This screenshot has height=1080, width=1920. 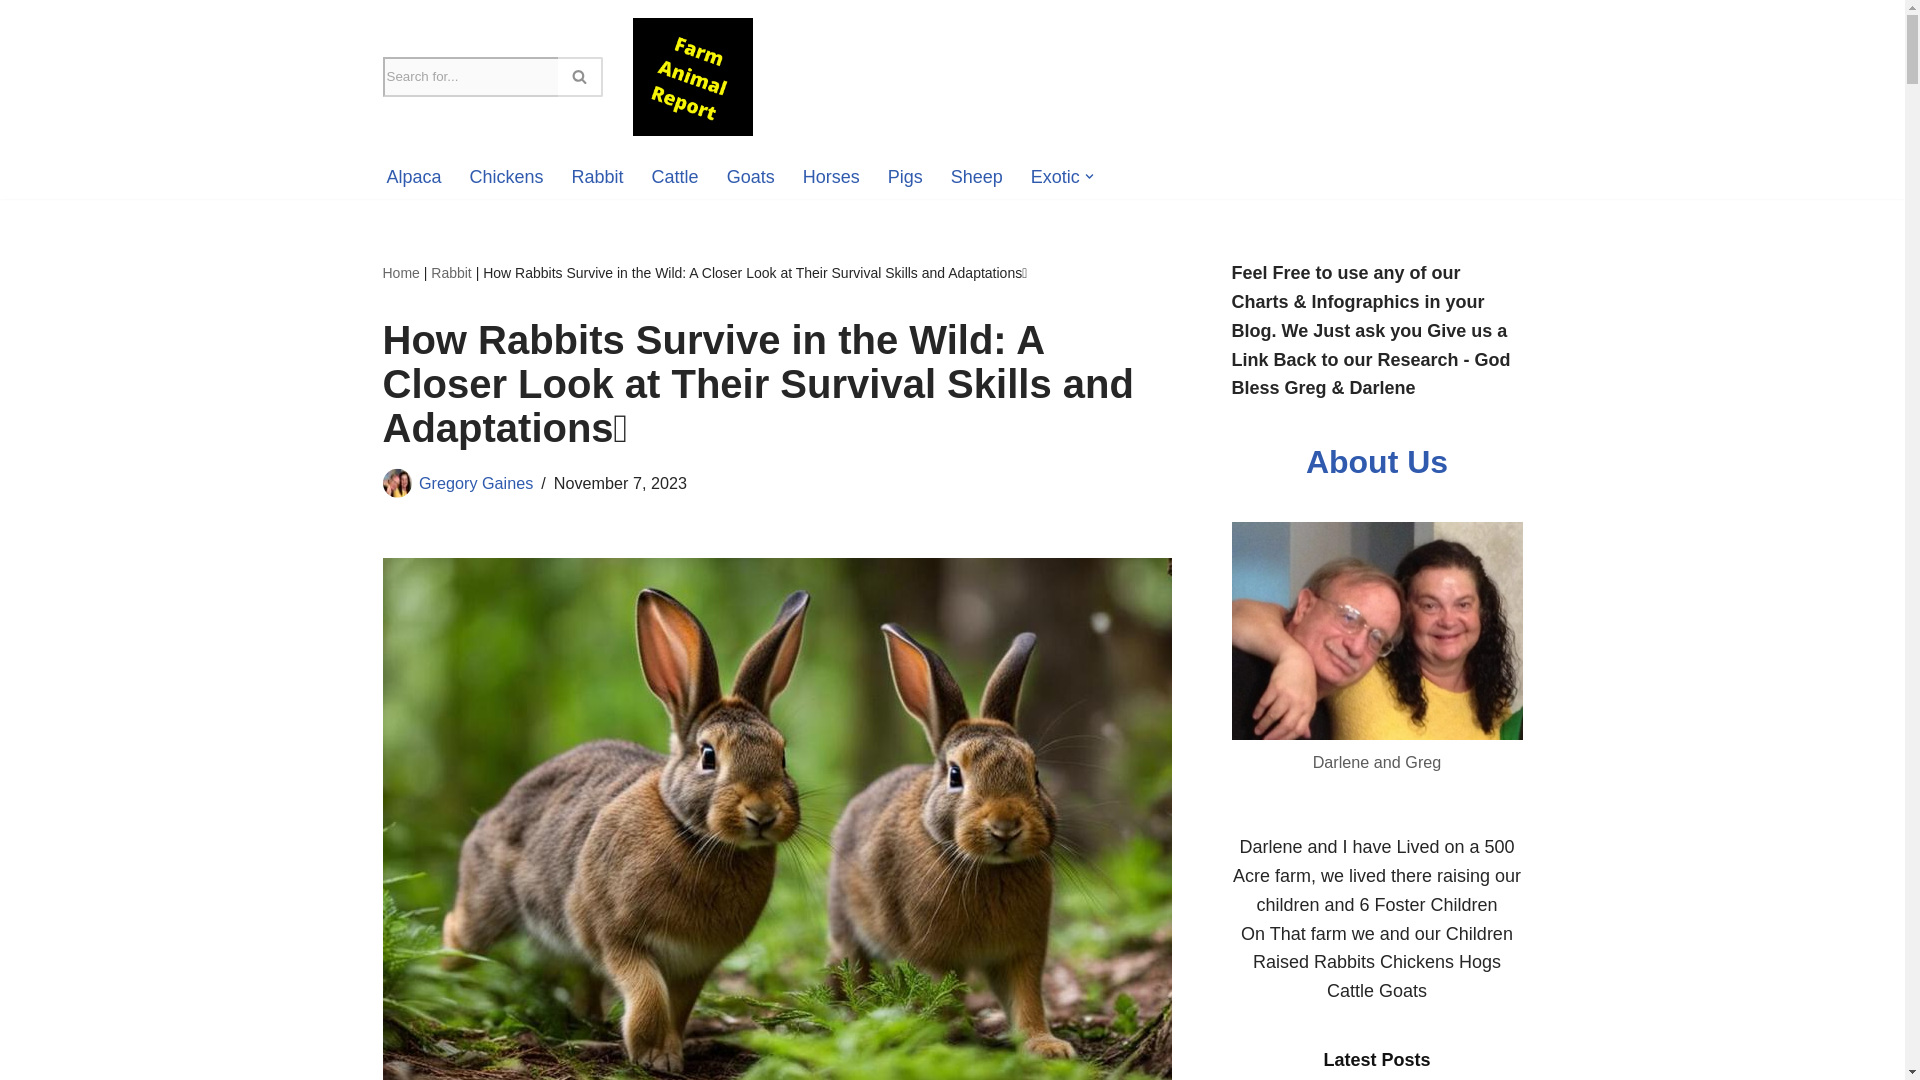 What do you see at coordinates (1055, 177) in the screenshot?
I see `Exotic` at bounding box center [1055, 177].